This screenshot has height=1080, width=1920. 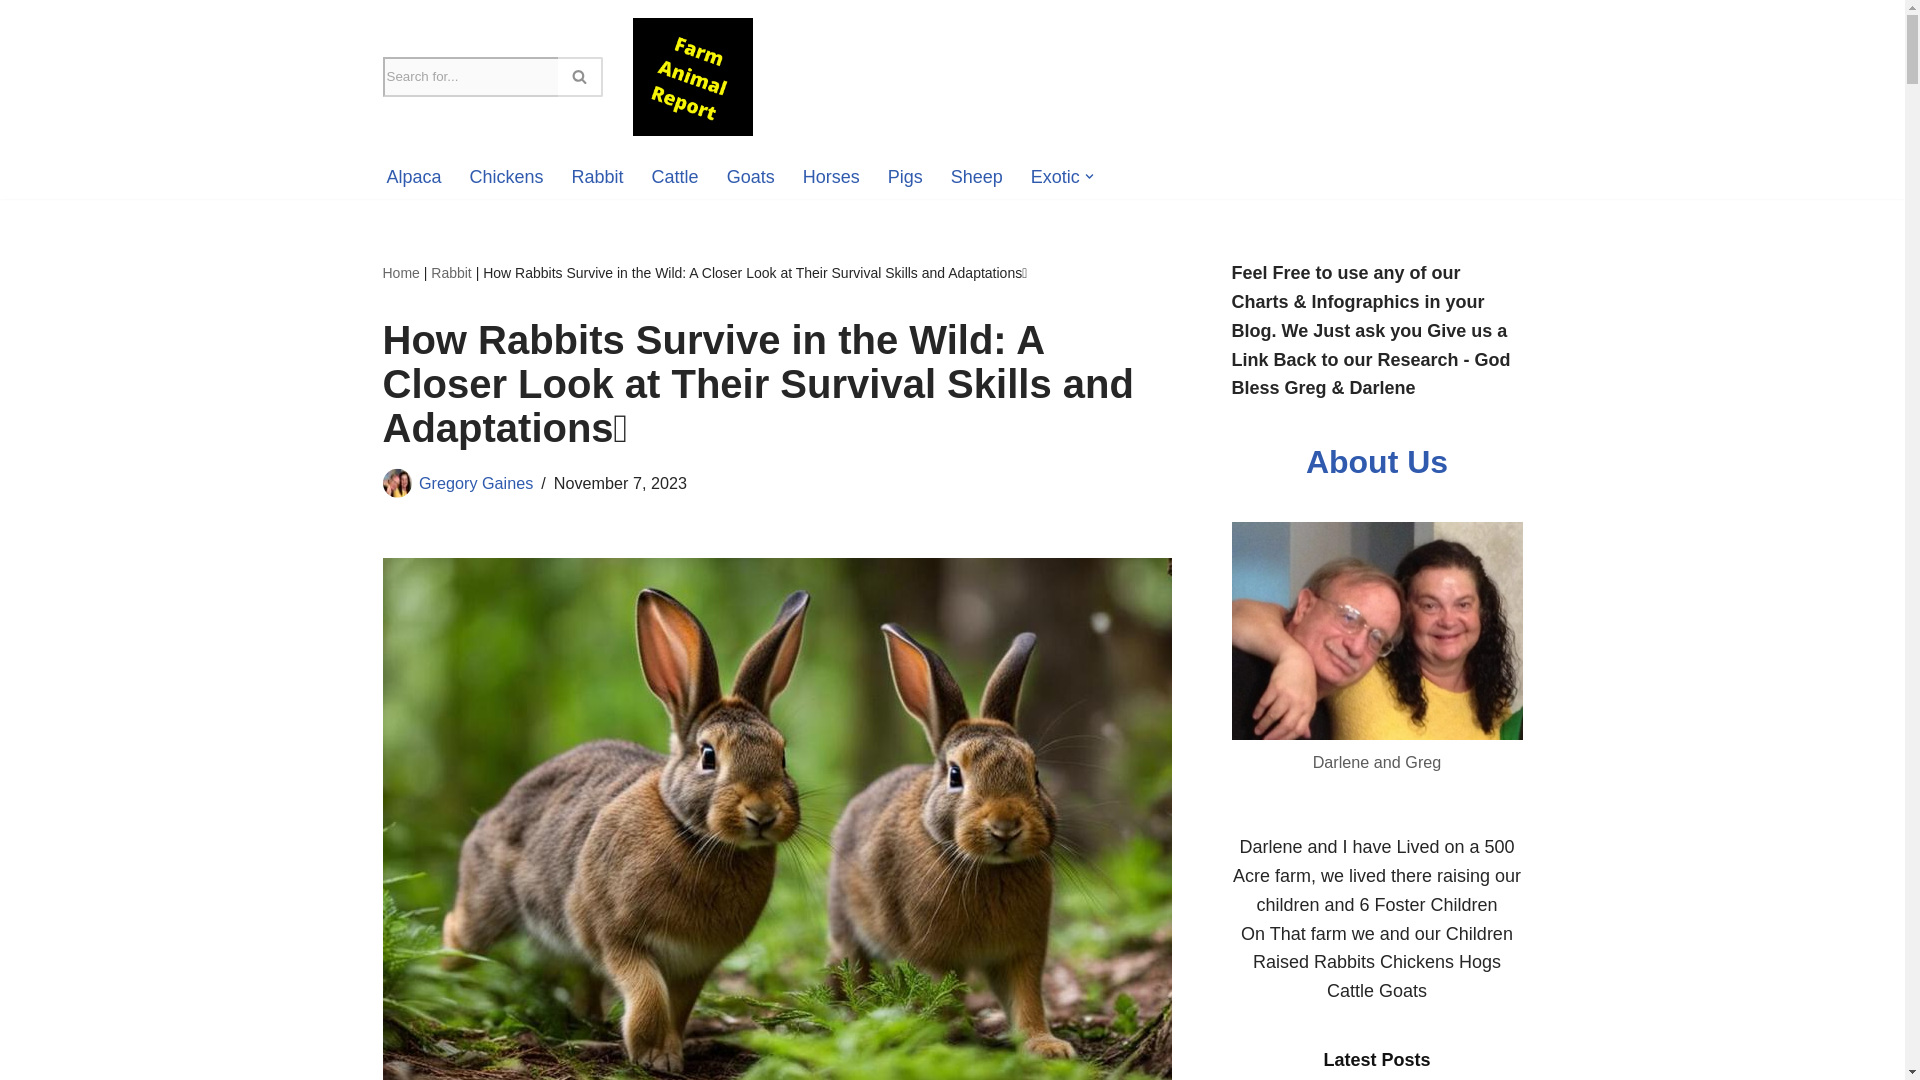 What do you see at coordinates (1055, 177) in the screenshot?
I see `Exotic` at bounding box center [1055, 177].